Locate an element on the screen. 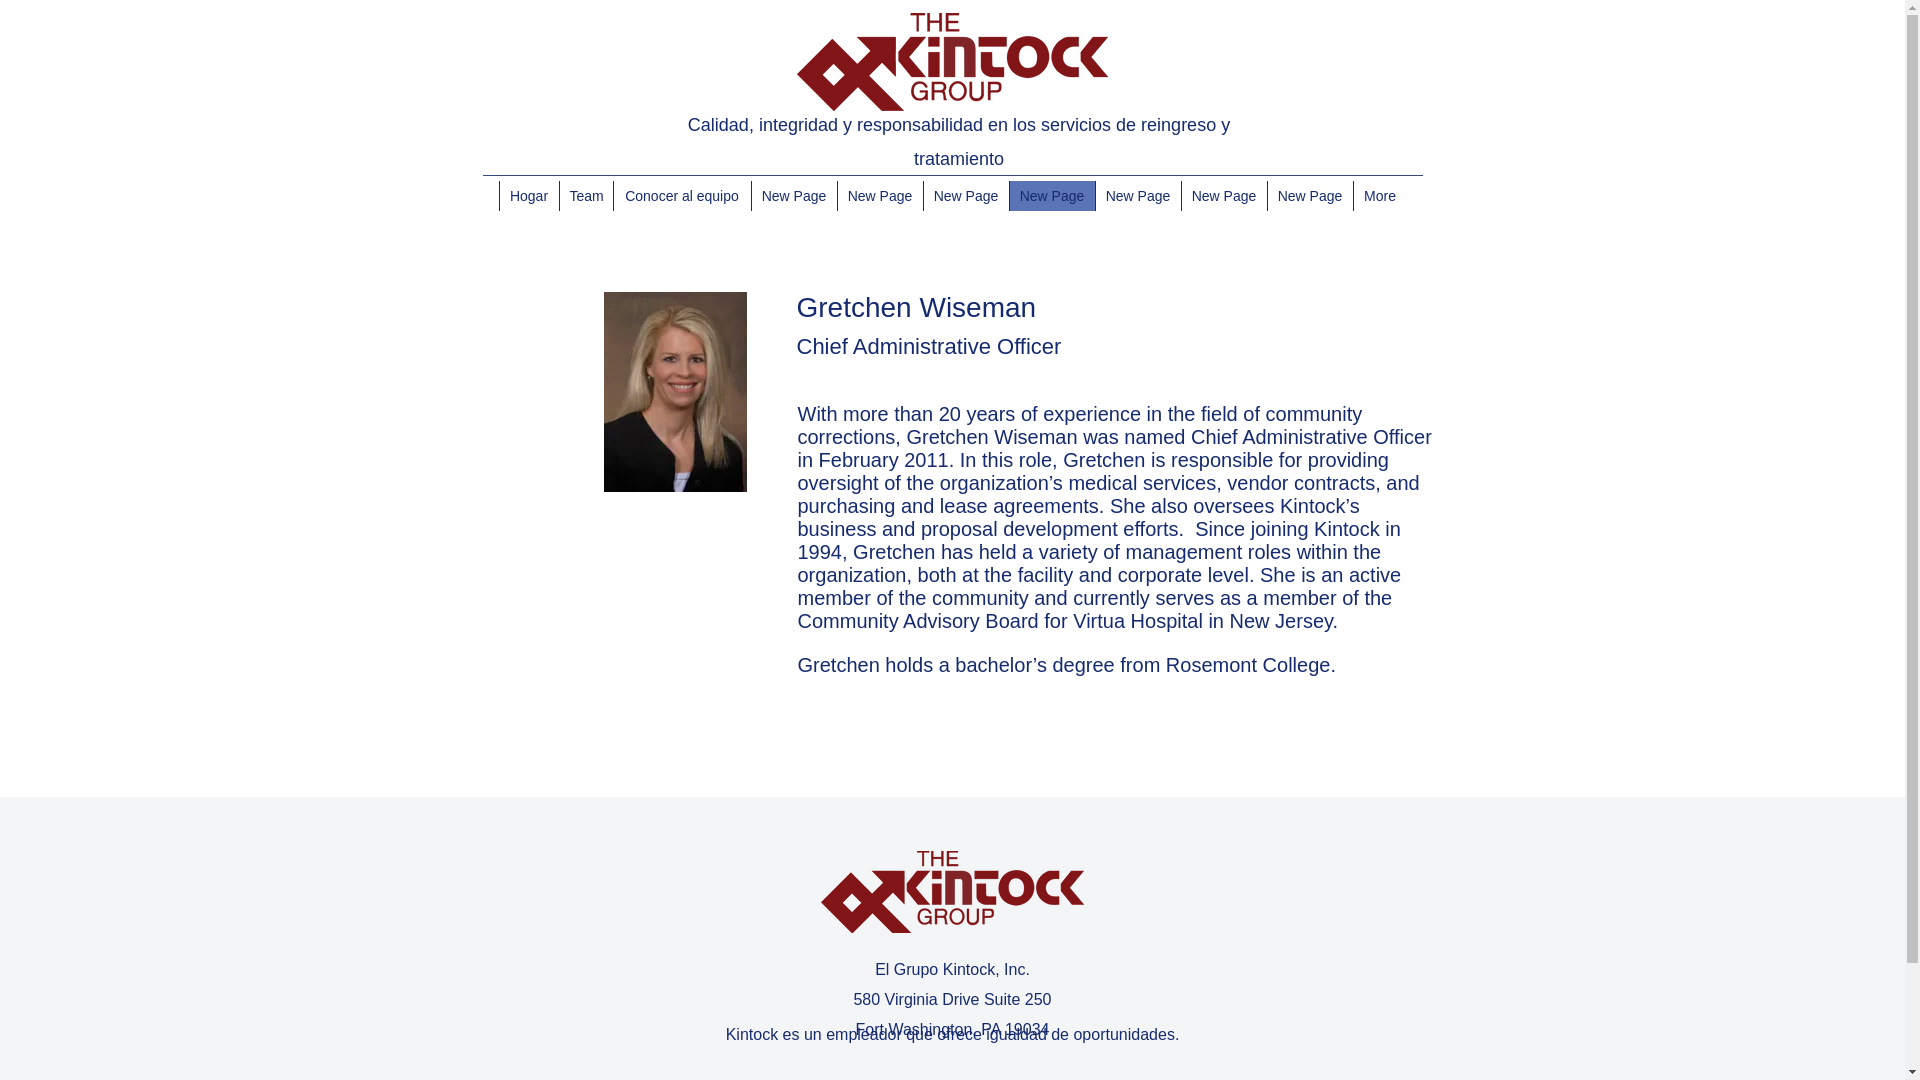 The height and width of the screenshot is (1080, 1920). New Page is located at coordinates (1222, 194).